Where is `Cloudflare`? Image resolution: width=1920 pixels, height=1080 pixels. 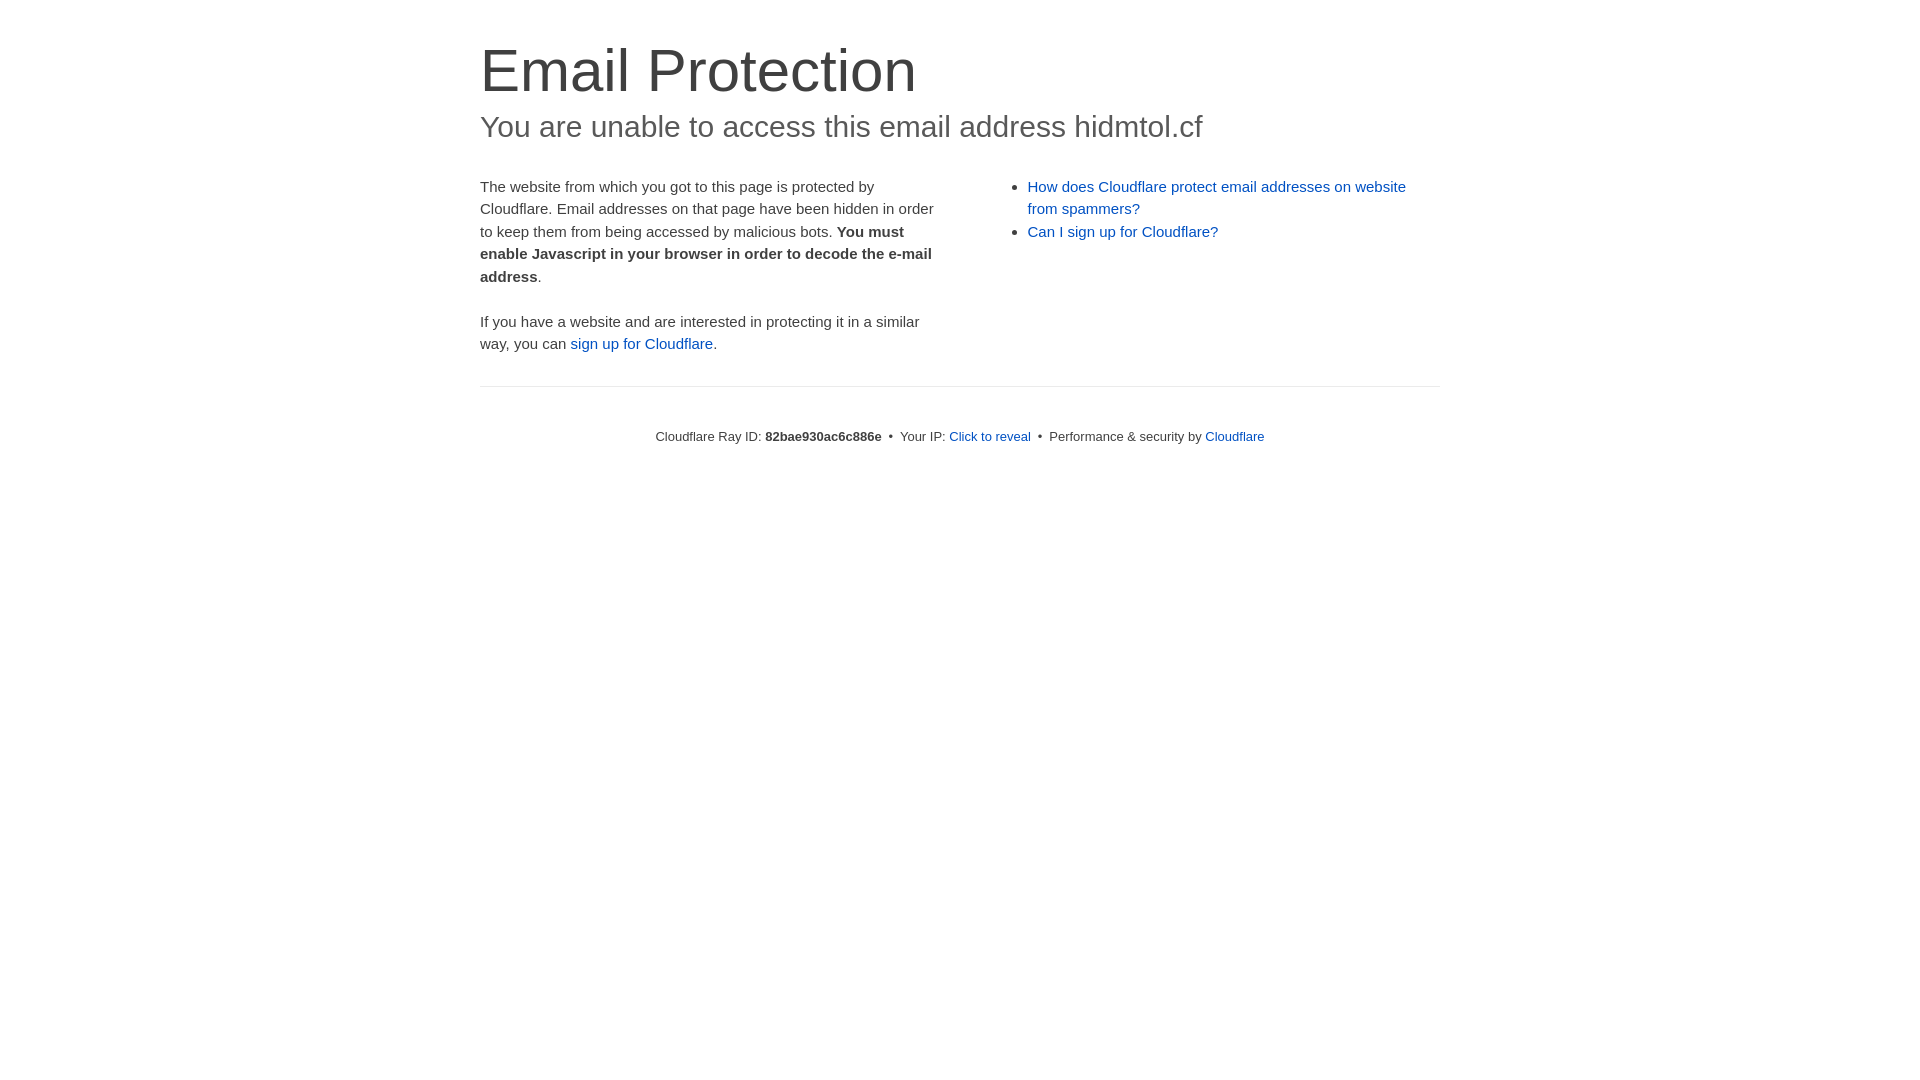 Cloudflare is located at coordinates (1234, 436).